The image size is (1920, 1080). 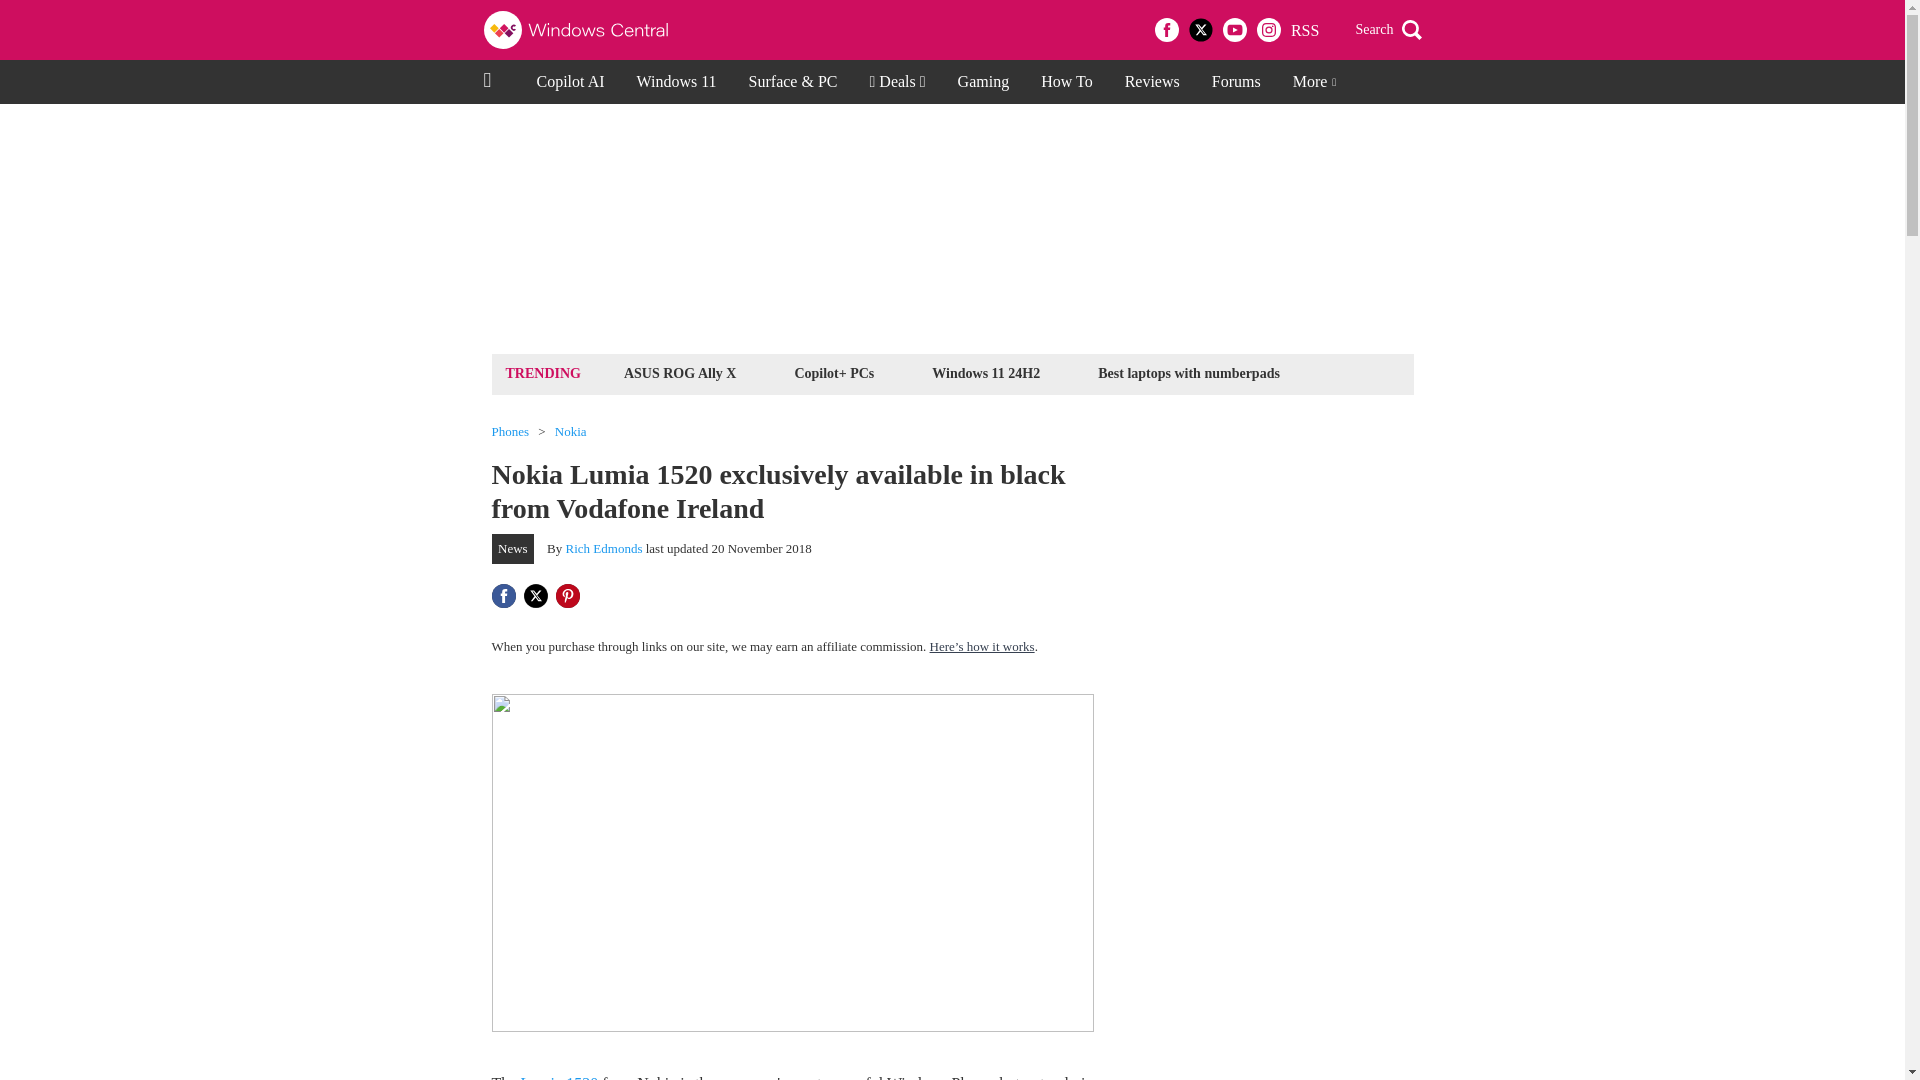 What do you see at coordinates (570, 82) in the screenshot?
I see `Copilot AI` at bounding box center [570, 82].